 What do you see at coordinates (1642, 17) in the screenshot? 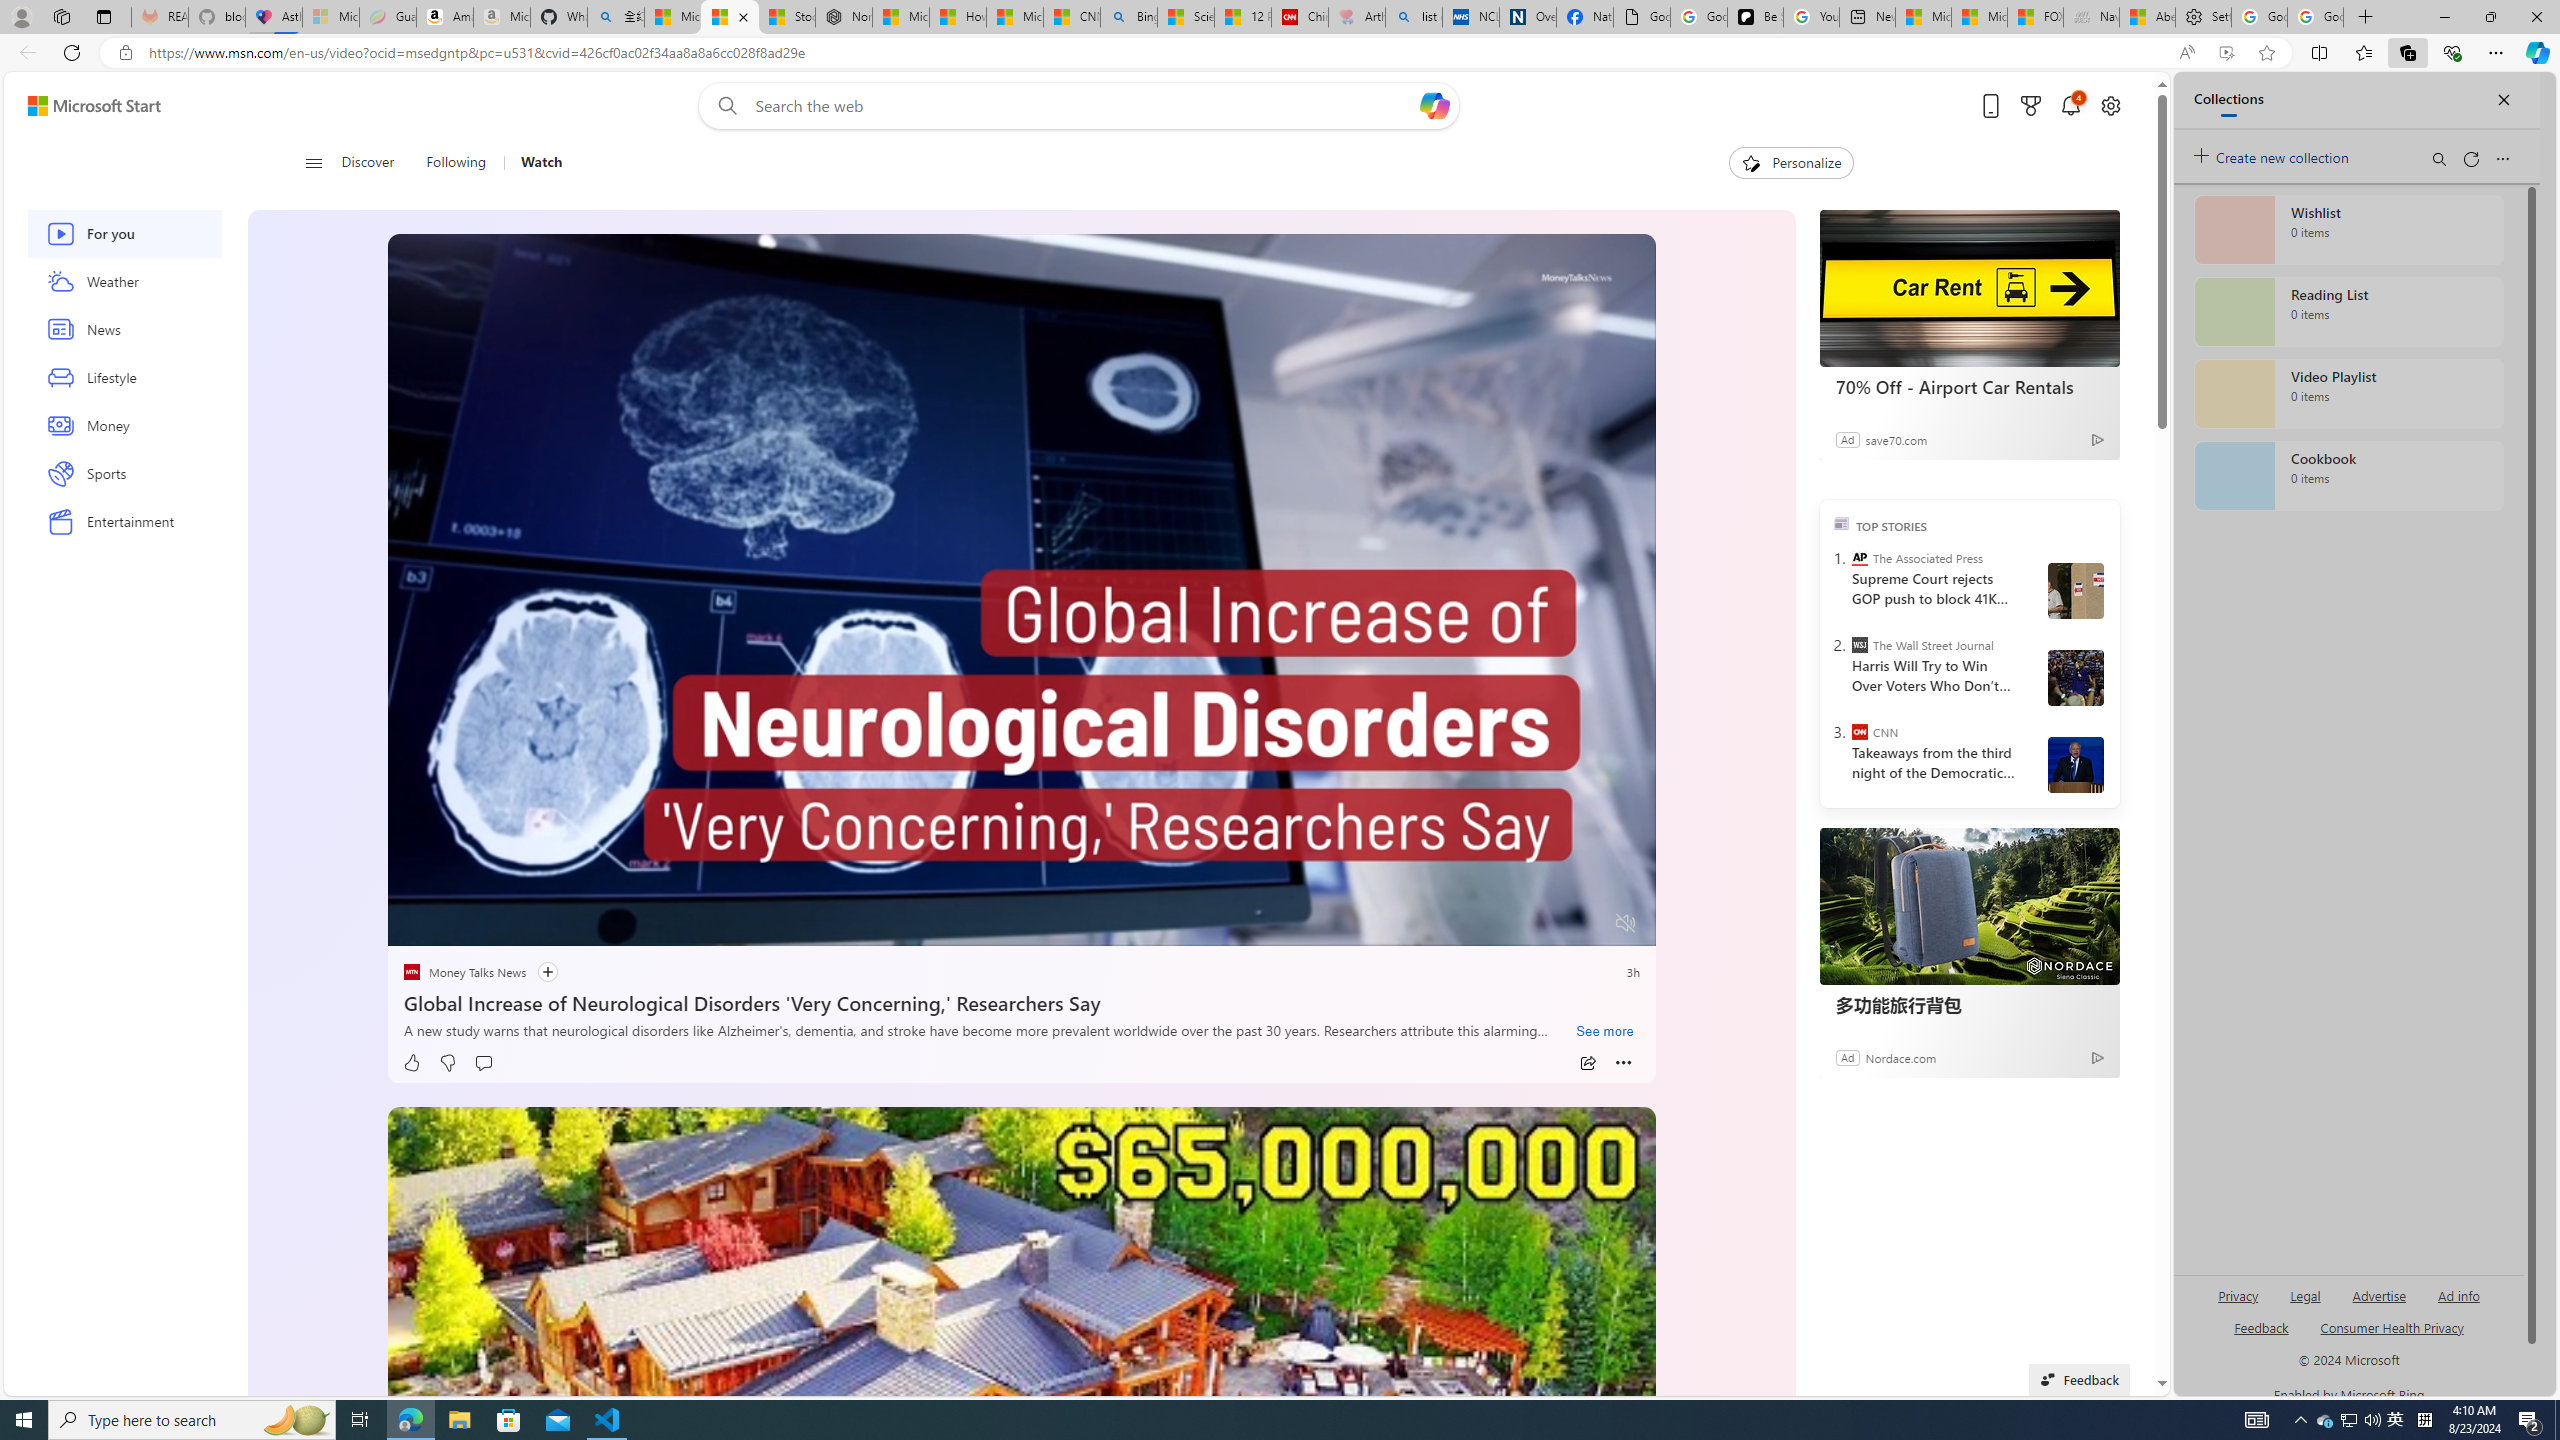
I see `Google Analytics Opt-out Browser Add-on Download Page` at bounding box center [1642, 17].